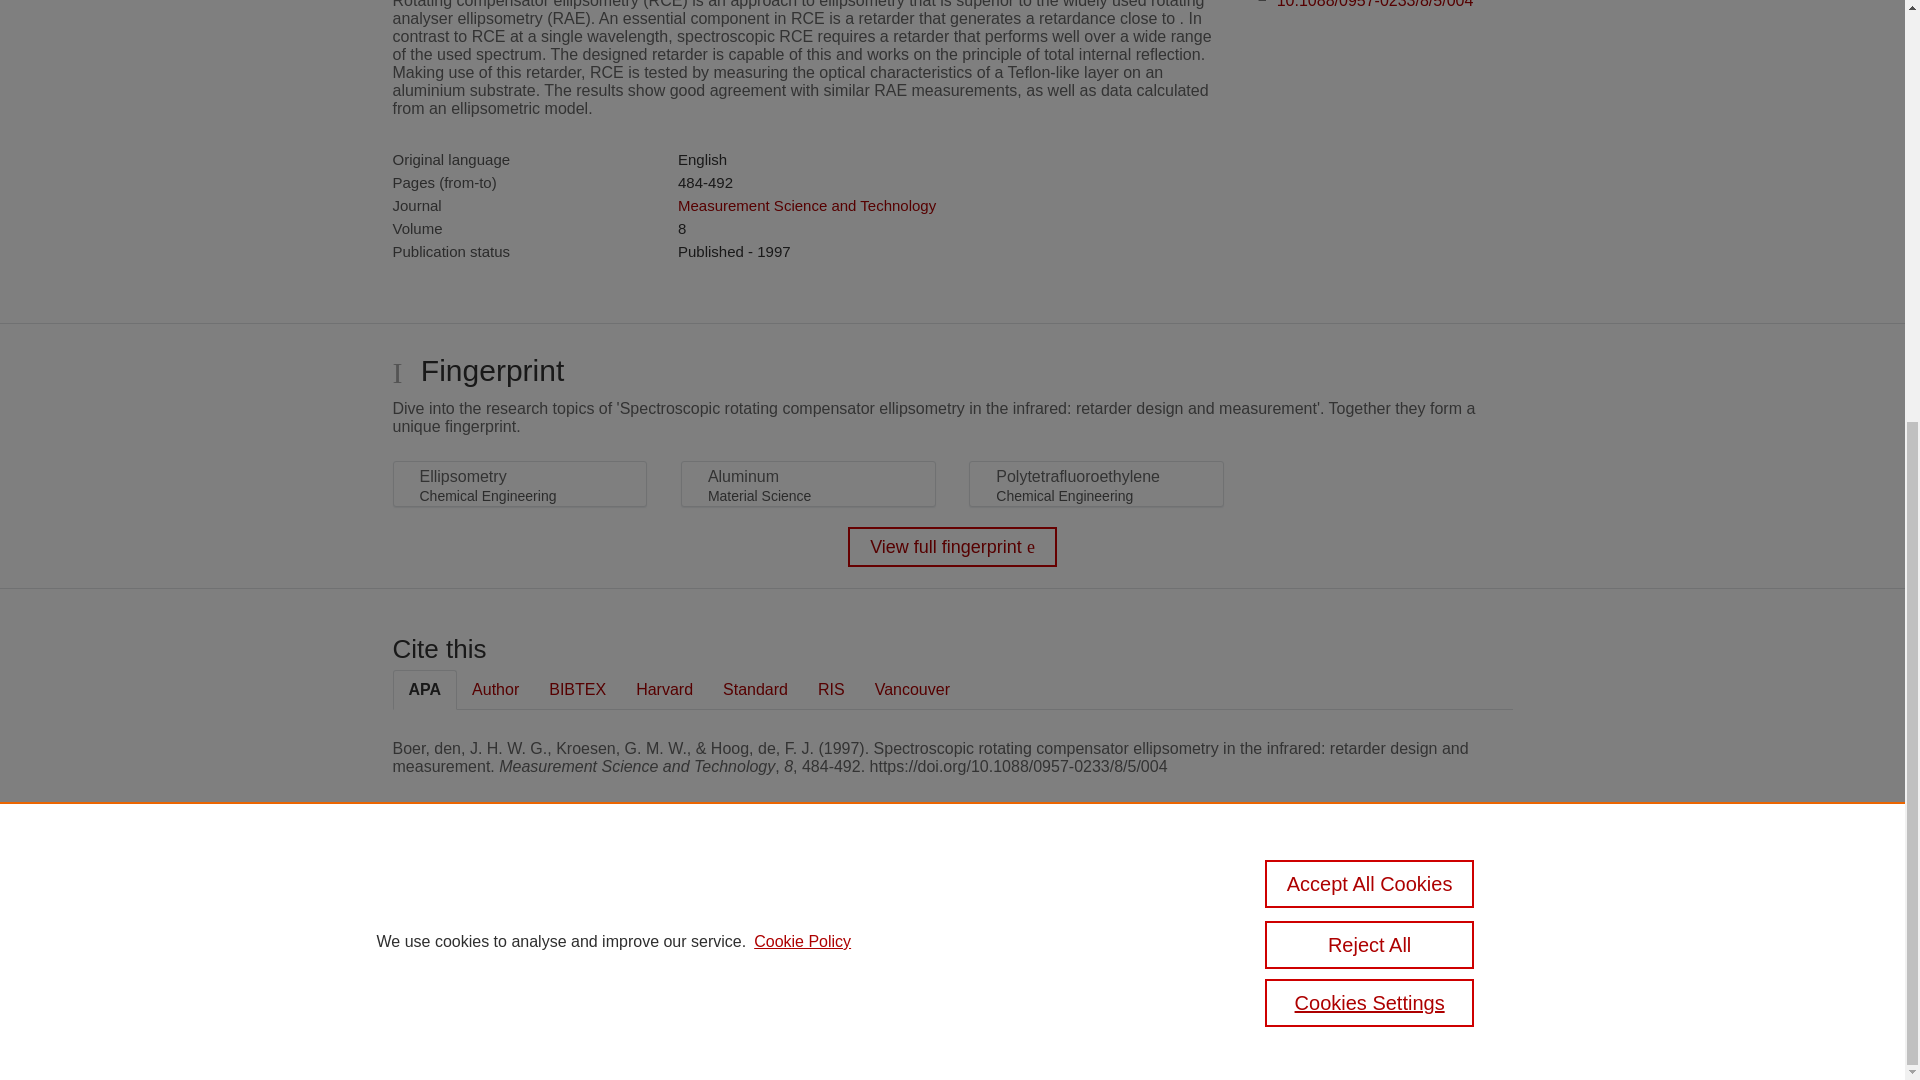 Image resolution: width=1920 pixels, height=1080 pixels. Describe the element at coordinates (520, 906) in the screenshot. I see `Scopus` at that location.